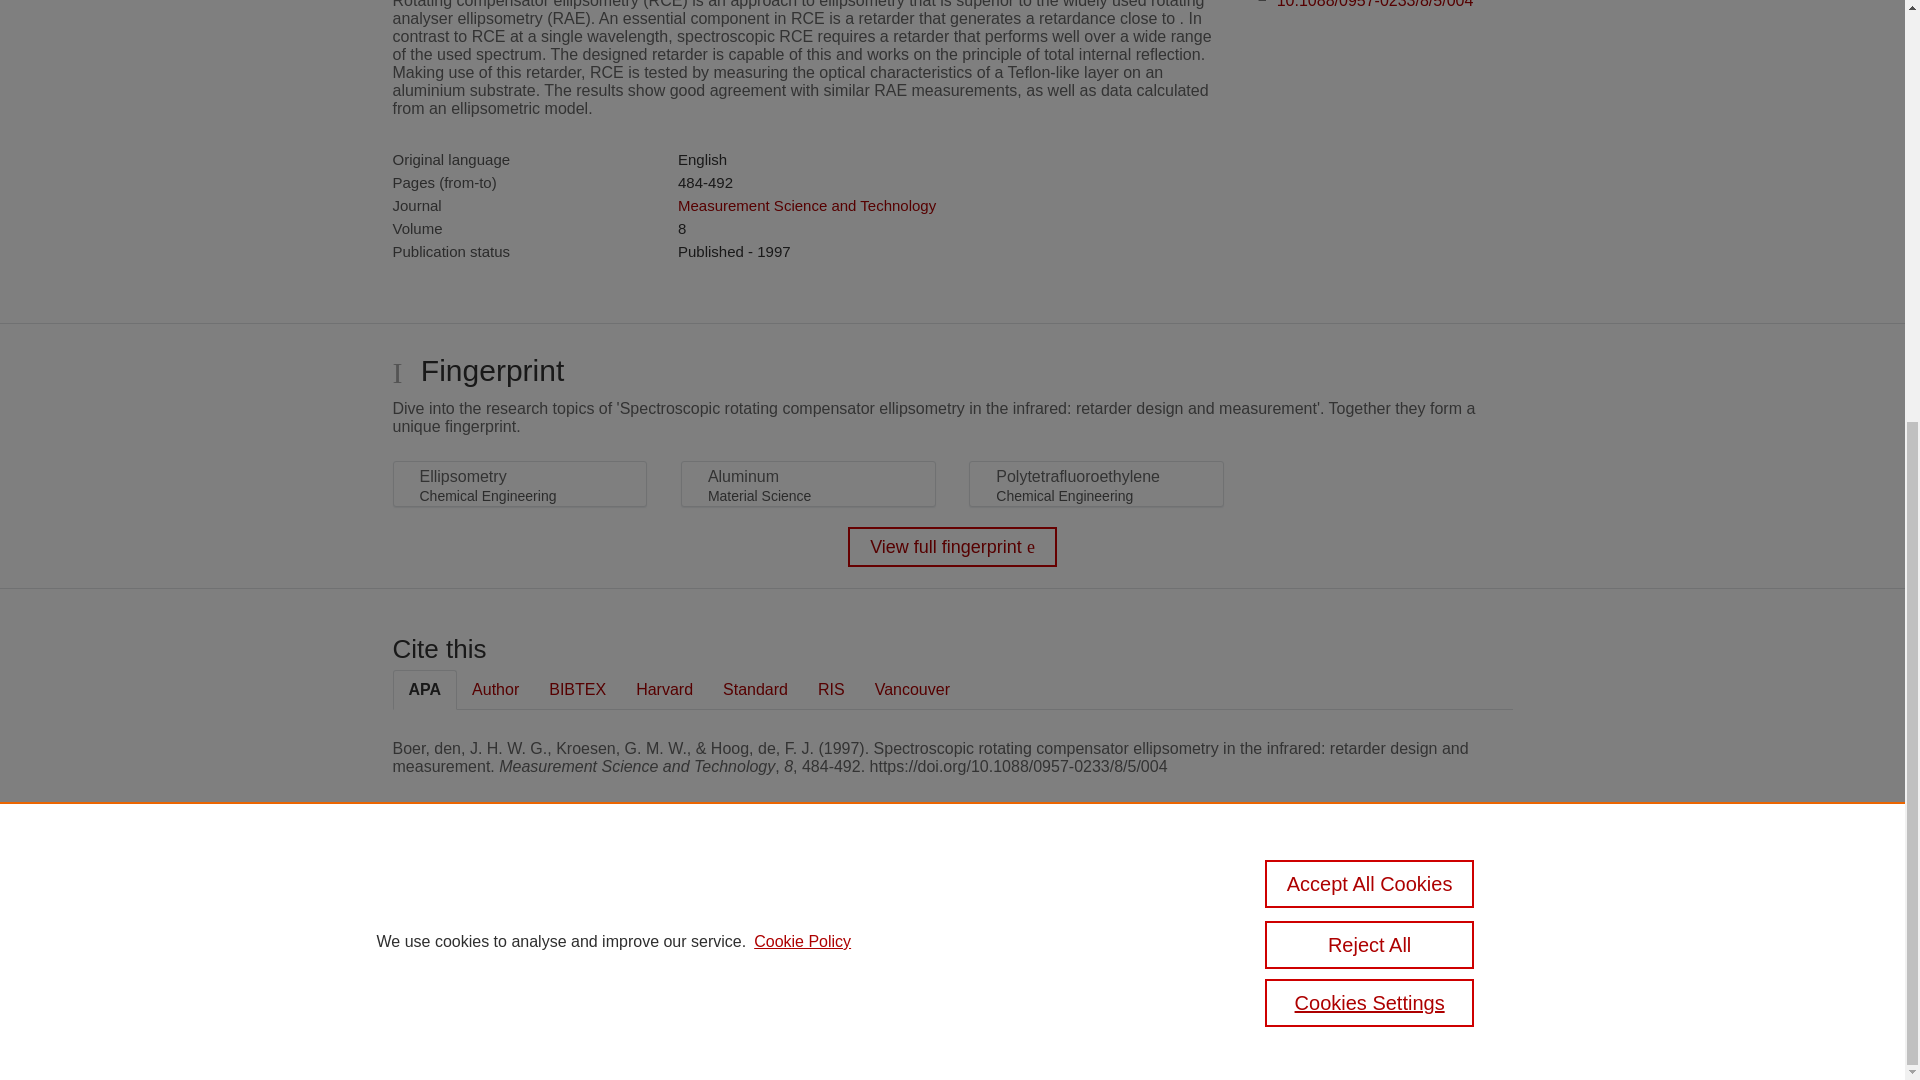 Image resolution: width=1920 pixels, height=1080 pixels. Describe the element at coordinates (520, 906) in the screenshot. I see `Scopus` at that location.